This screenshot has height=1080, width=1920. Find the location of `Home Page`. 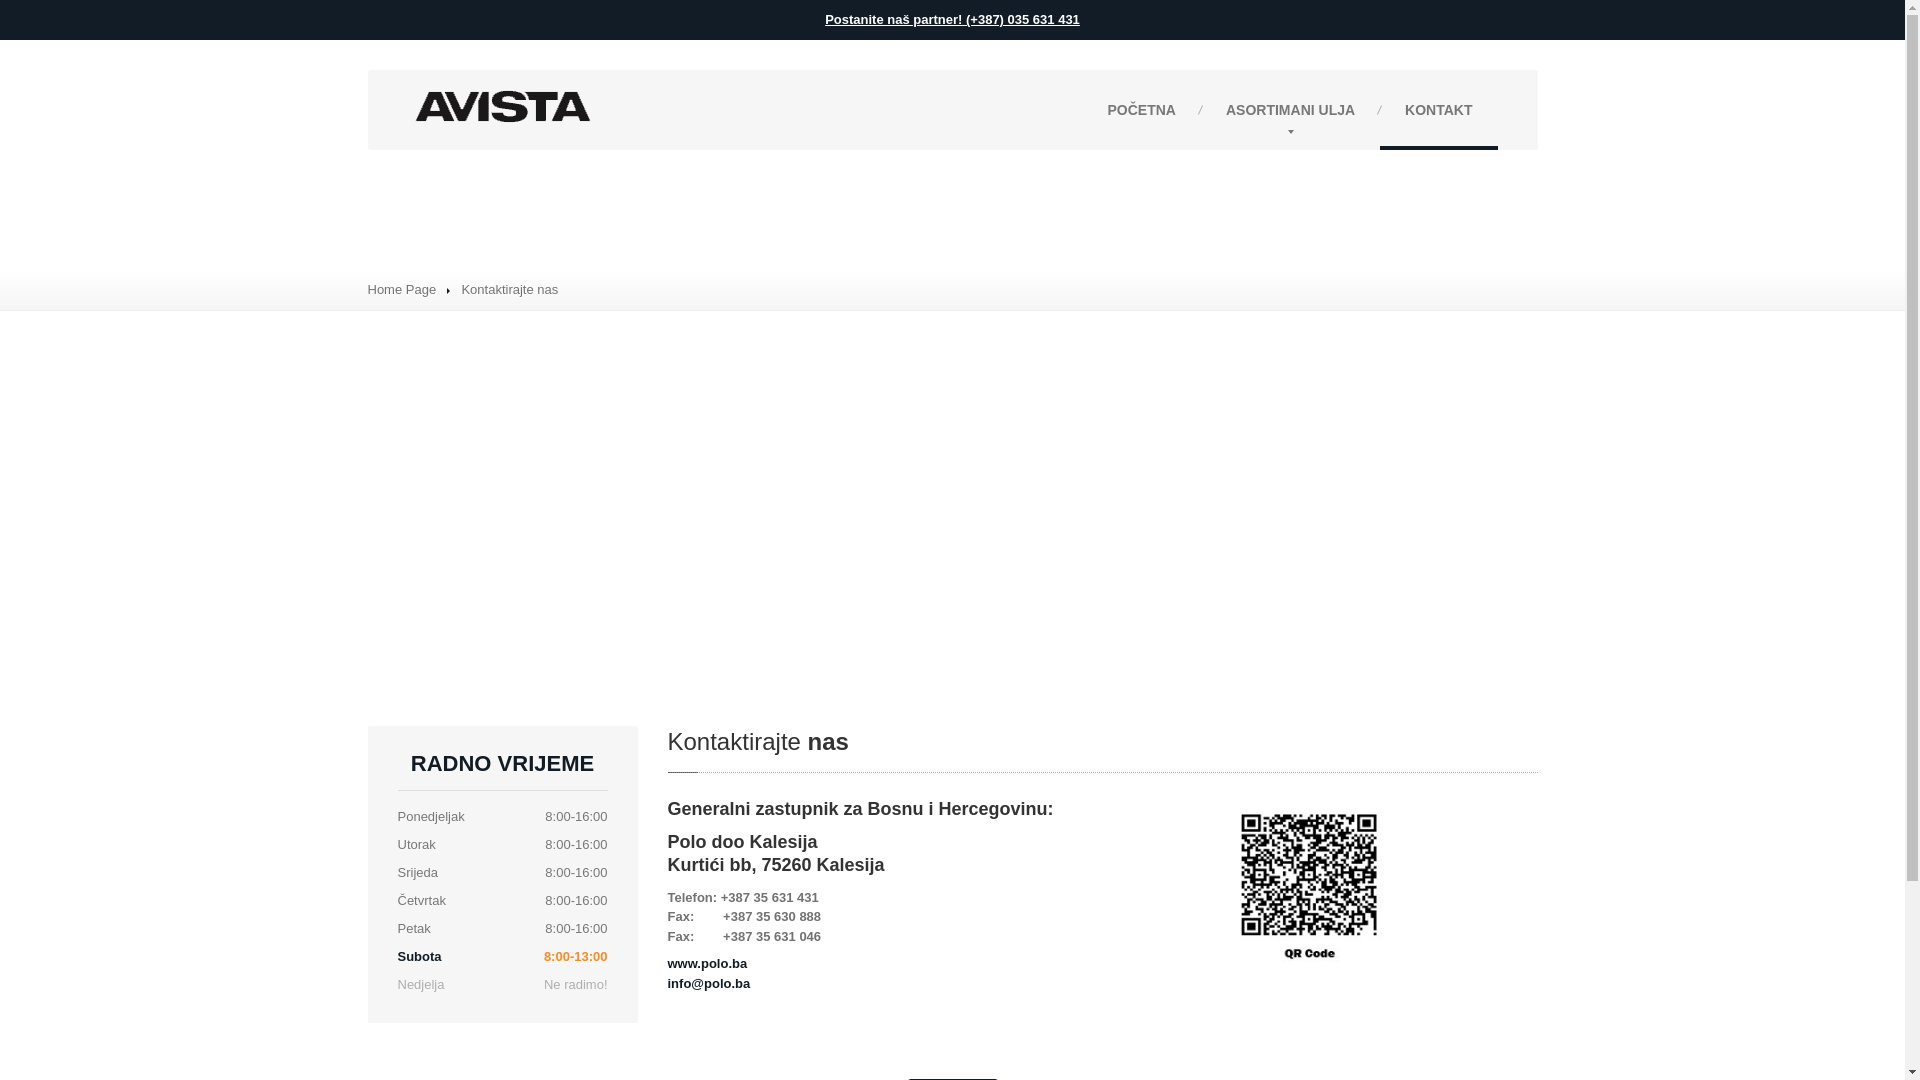

Home Page is located at coordinates (402, 290).